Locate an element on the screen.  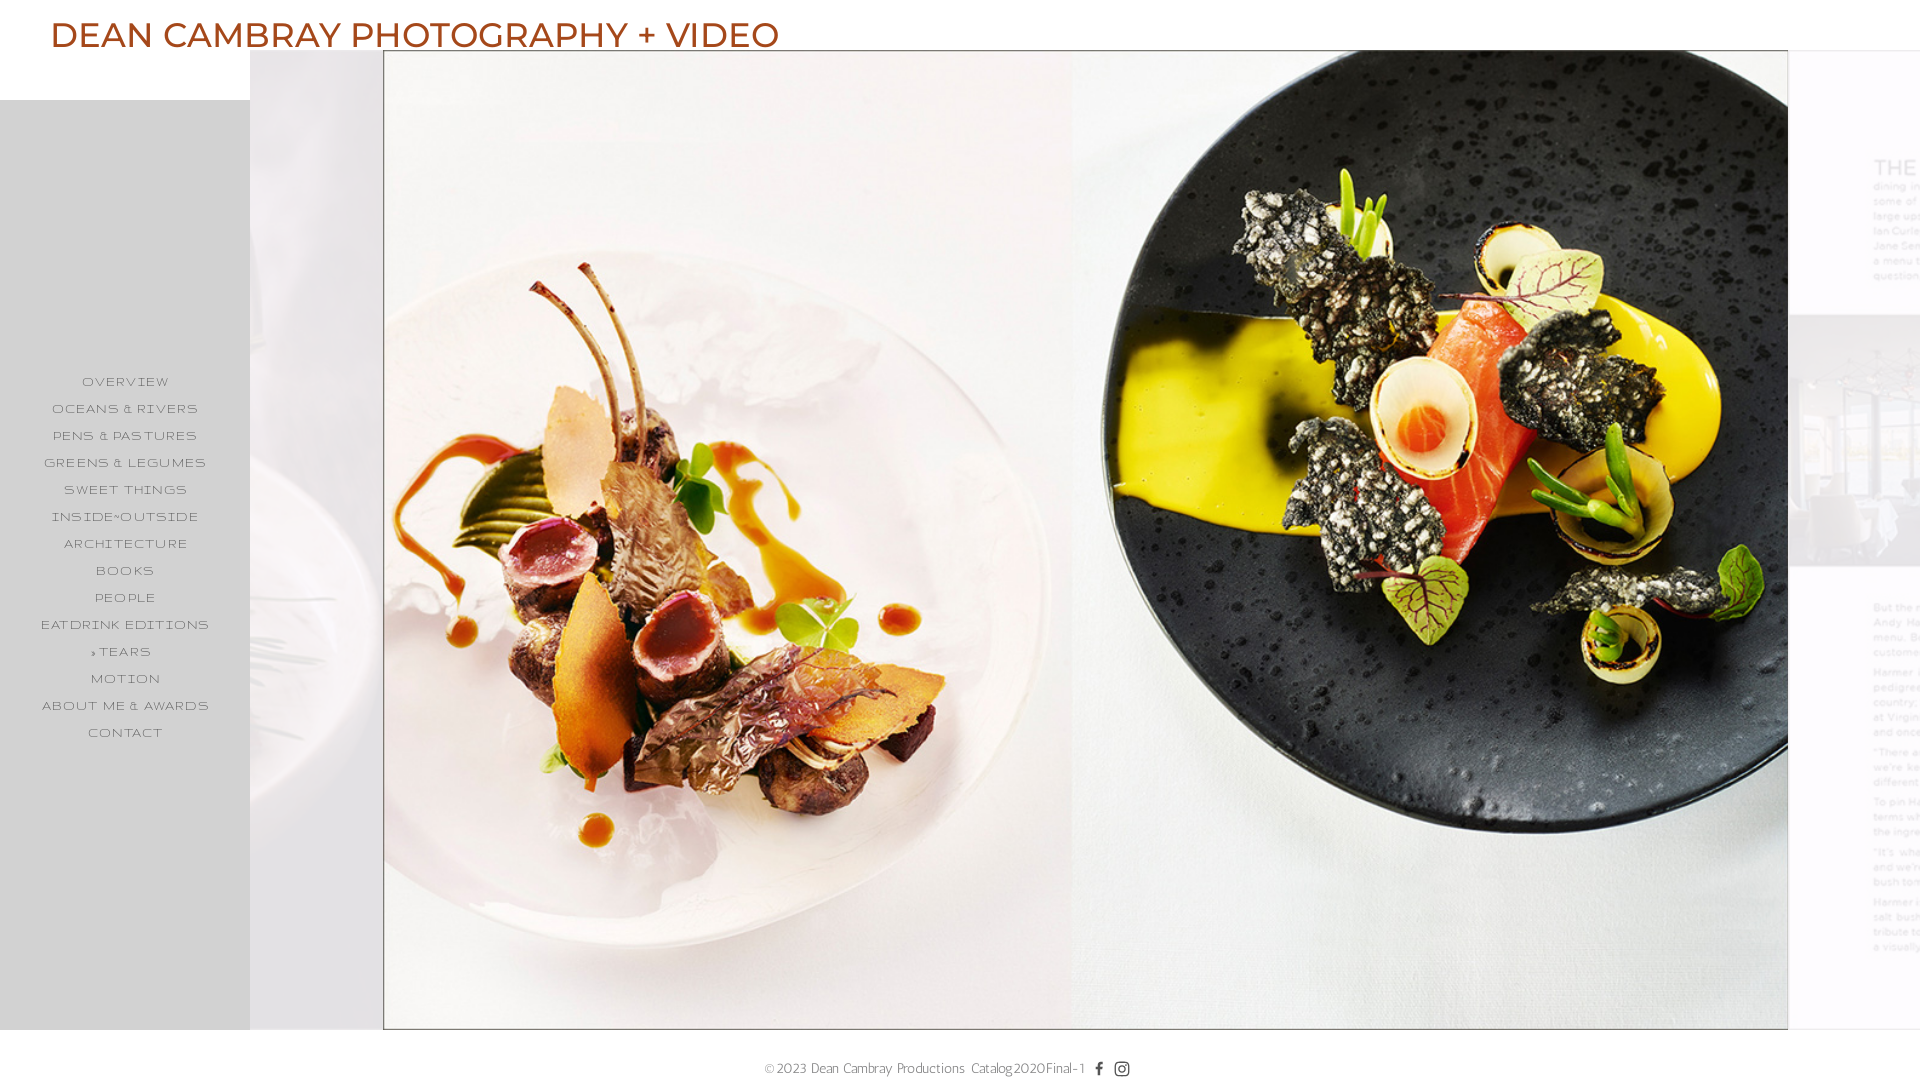
PEOPLE is located at coordinates (126, 598).